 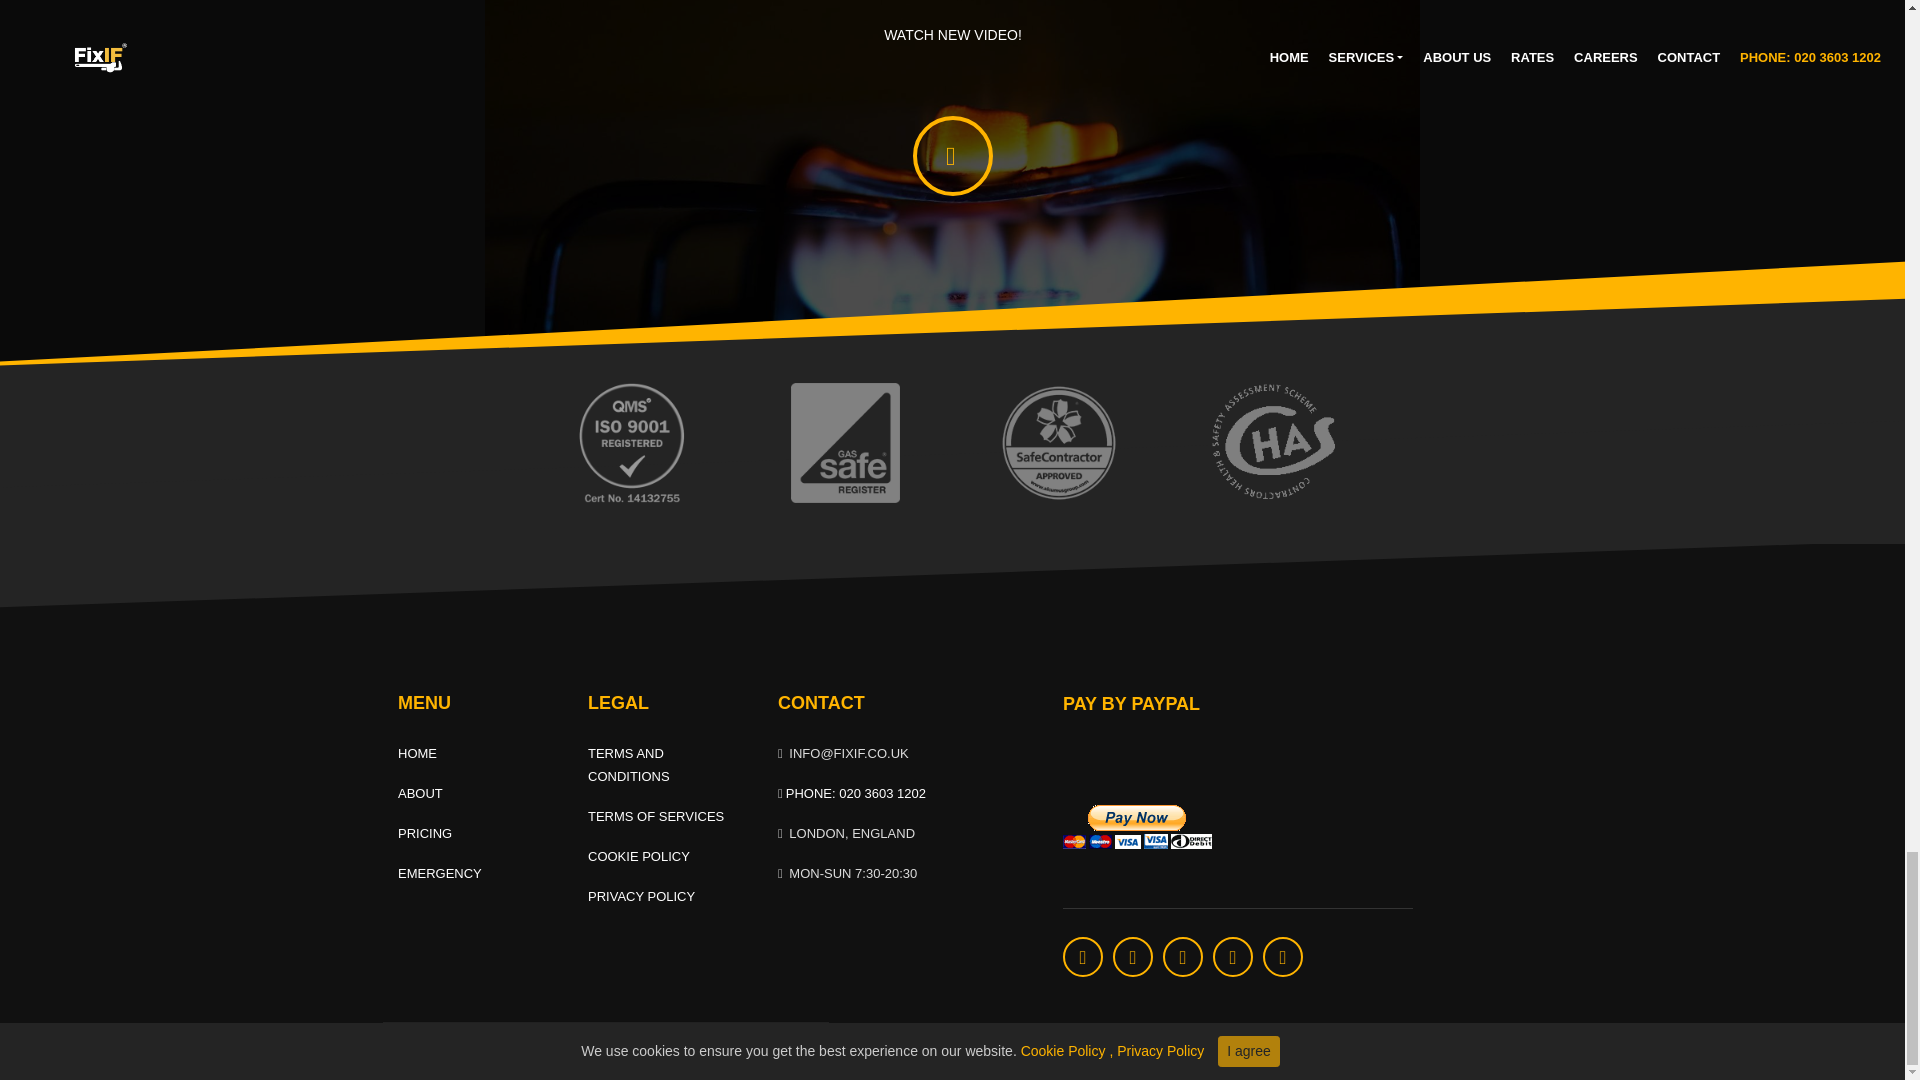 What do you see at coordinates (417, 754) in the screenshot?
I see `home` at bounding box center [417, 754].